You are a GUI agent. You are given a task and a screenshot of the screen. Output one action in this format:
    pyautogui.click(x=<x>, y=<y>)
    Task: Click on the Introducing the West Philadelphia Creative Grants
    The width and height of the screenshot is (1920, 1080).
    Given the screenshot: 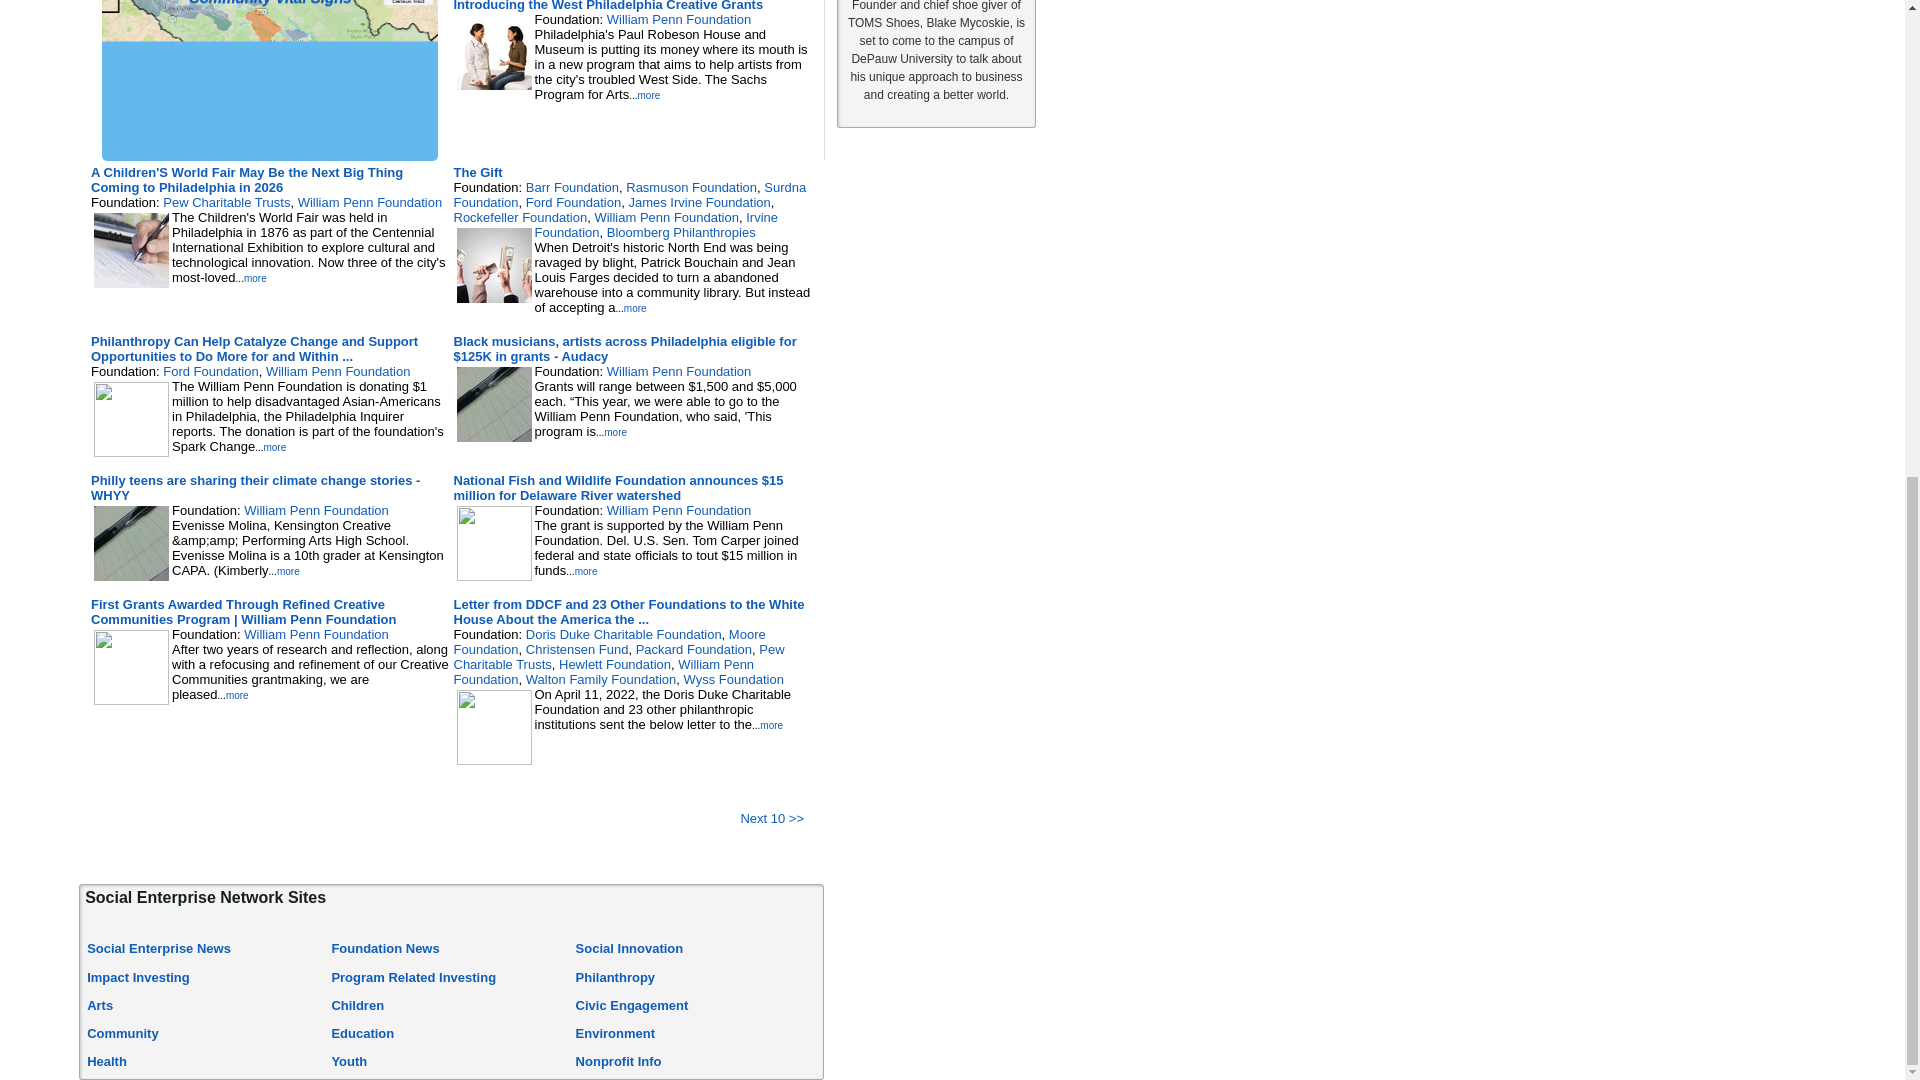 What is the action you would take?
    pyautogui.click(x=608, y=6)
    